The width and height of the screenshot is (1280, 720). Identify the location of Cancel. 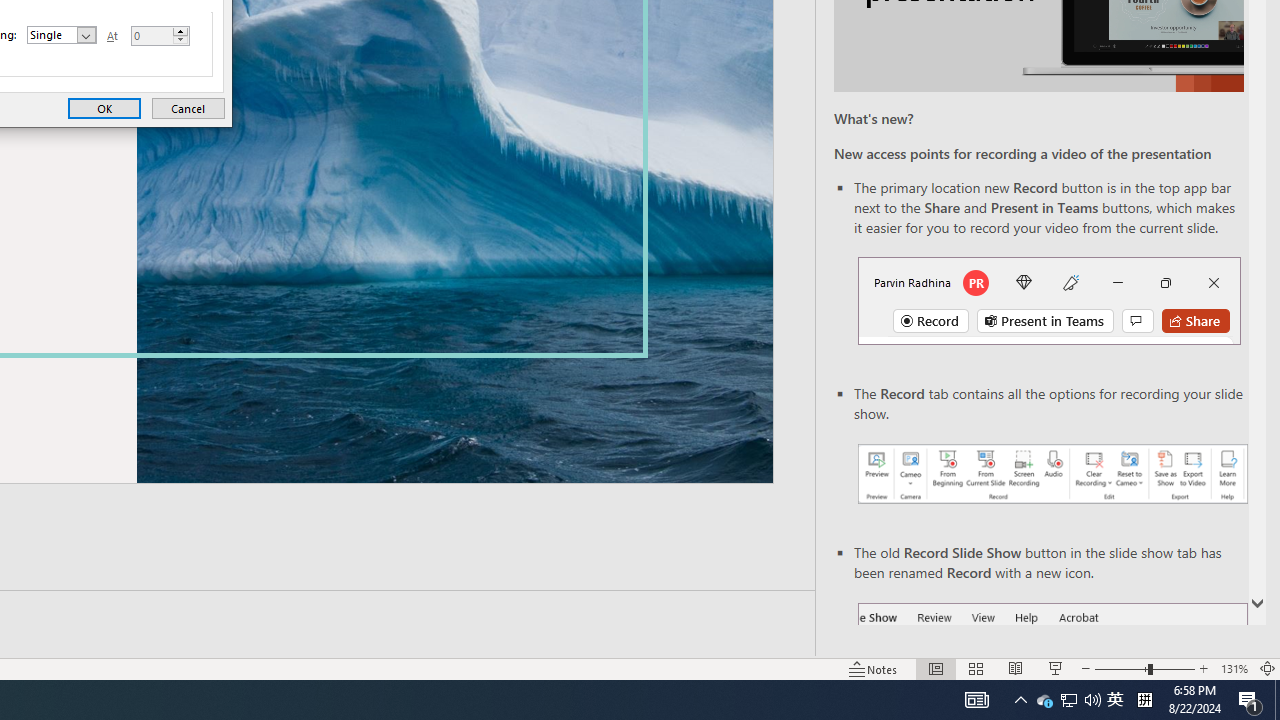
(188, 108).